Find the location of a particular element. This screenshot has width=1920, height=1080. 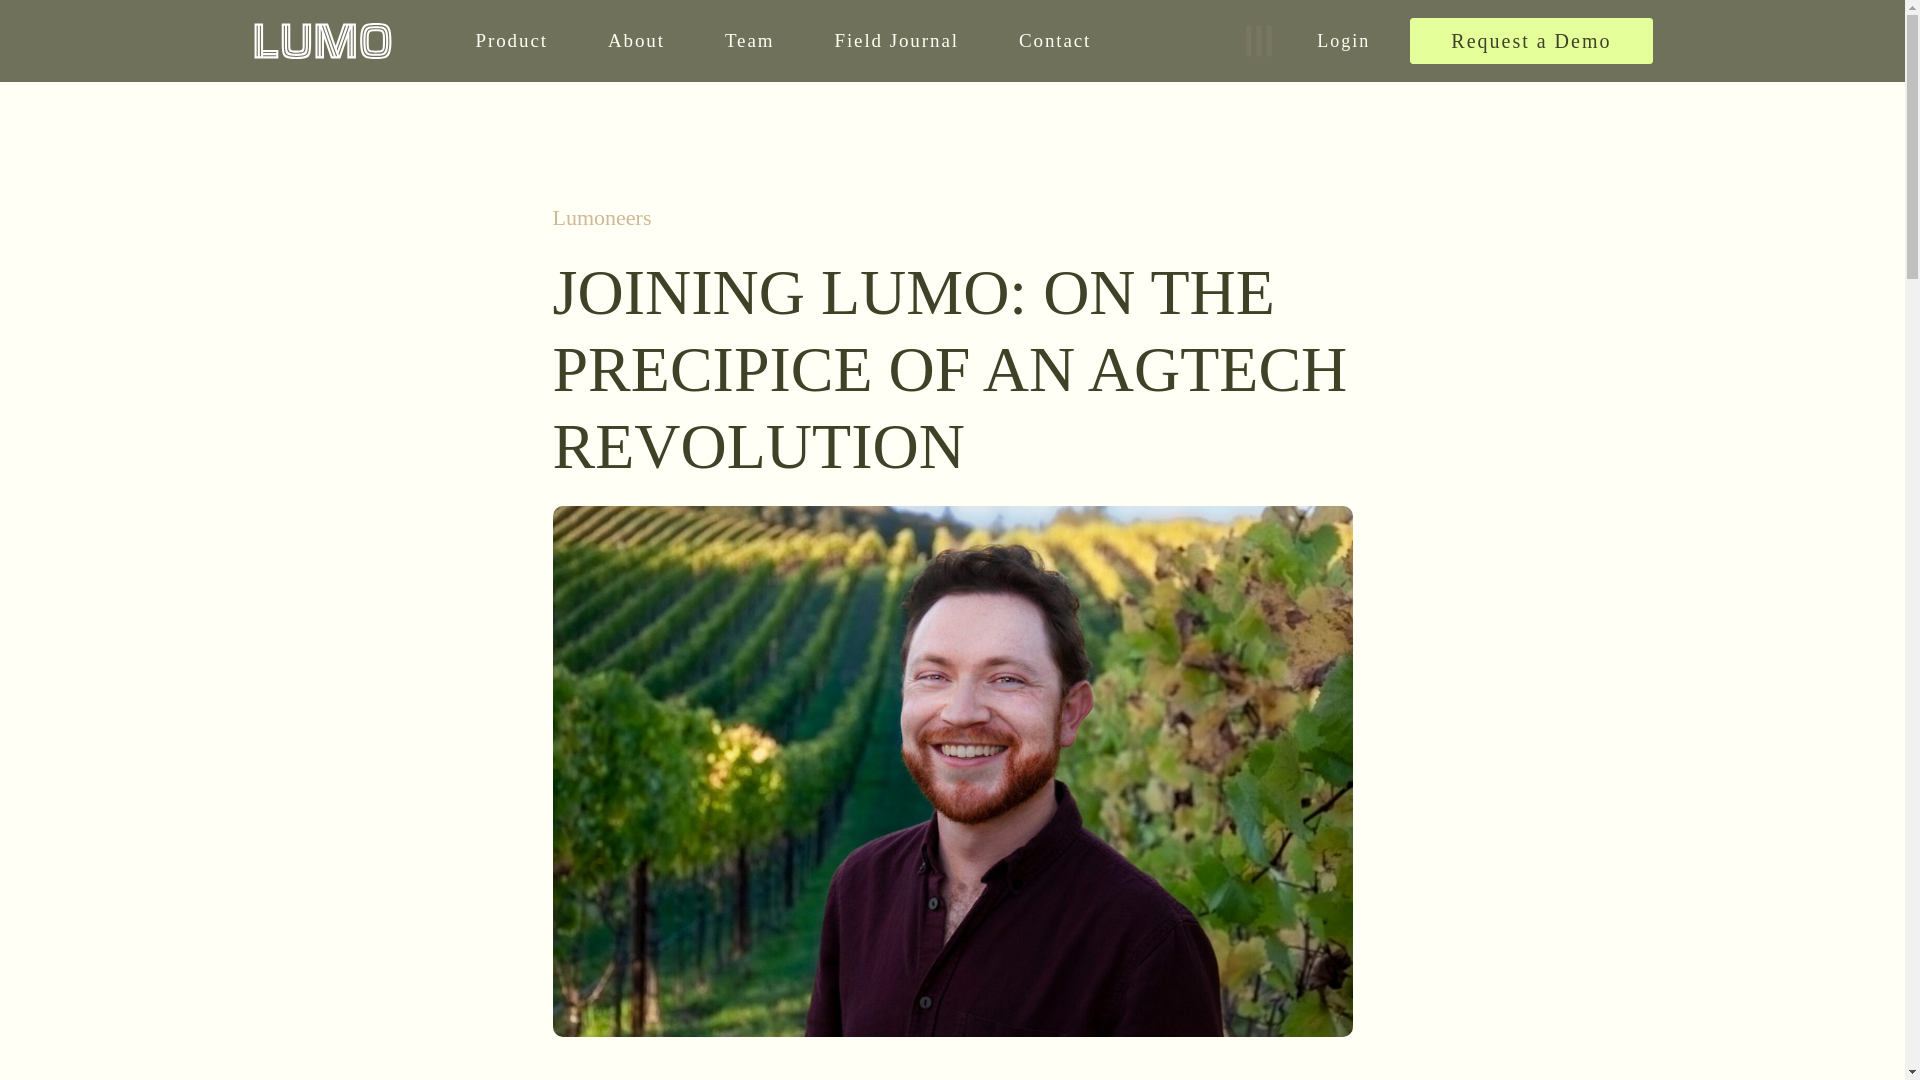

Contact is located at coordinates (1054, 40).